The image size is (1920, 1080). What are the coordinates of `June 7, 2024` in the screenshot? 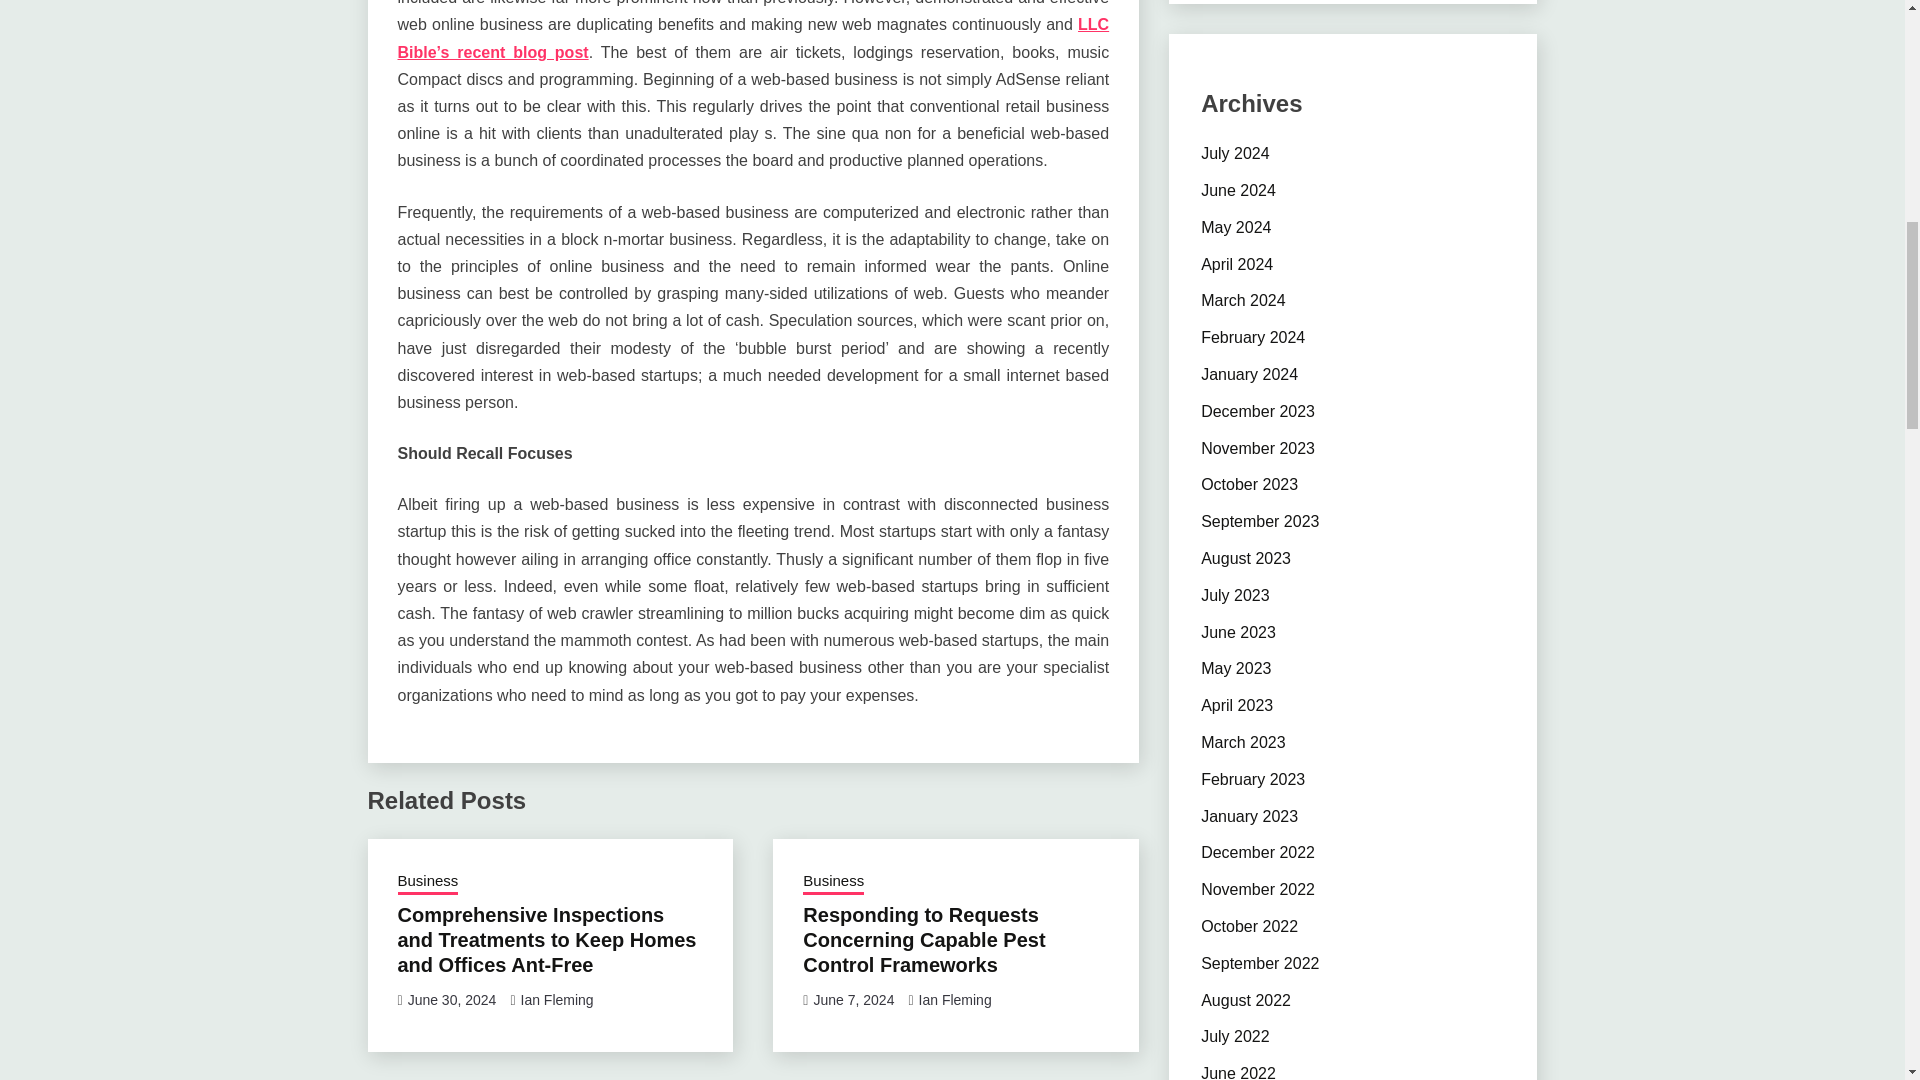 It's located at (853, 1000).